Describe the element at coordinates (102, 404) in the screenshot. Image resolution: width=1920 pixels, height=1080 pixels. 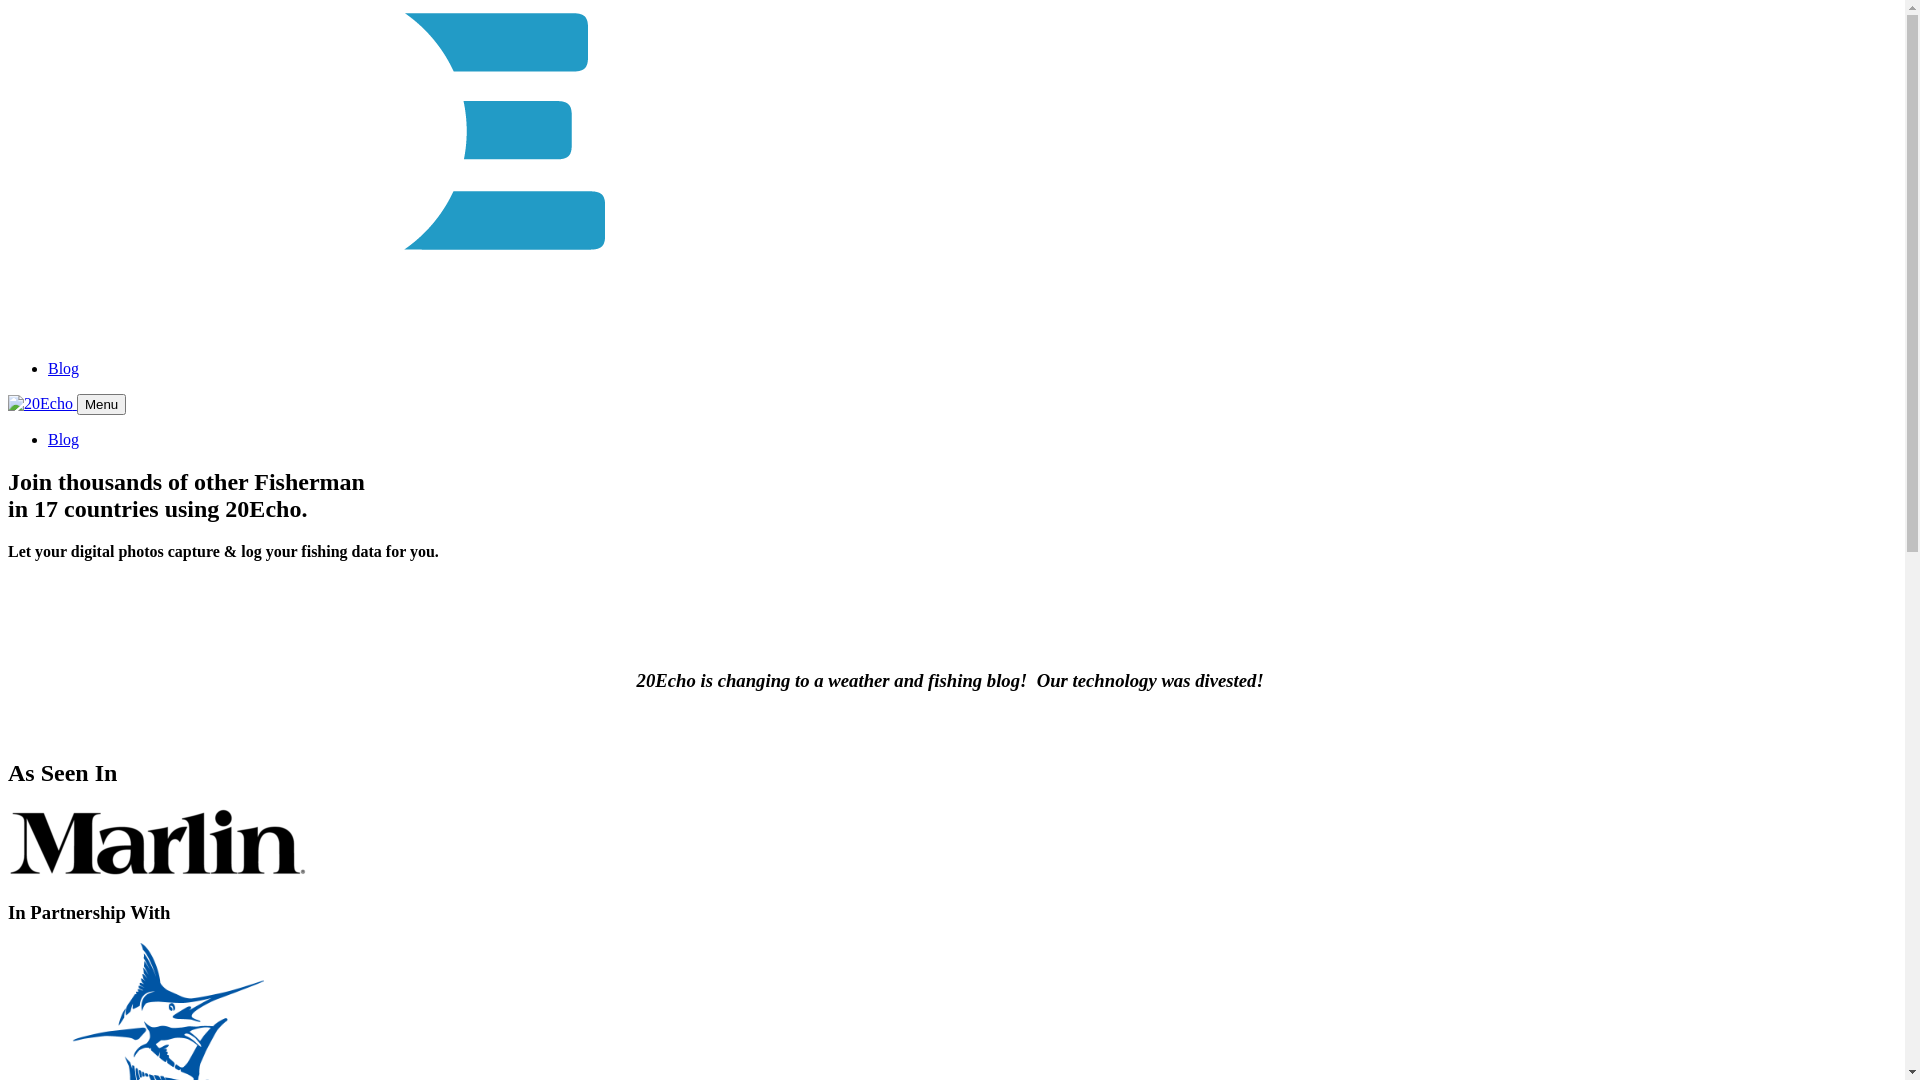
I see `Menu` at that location.